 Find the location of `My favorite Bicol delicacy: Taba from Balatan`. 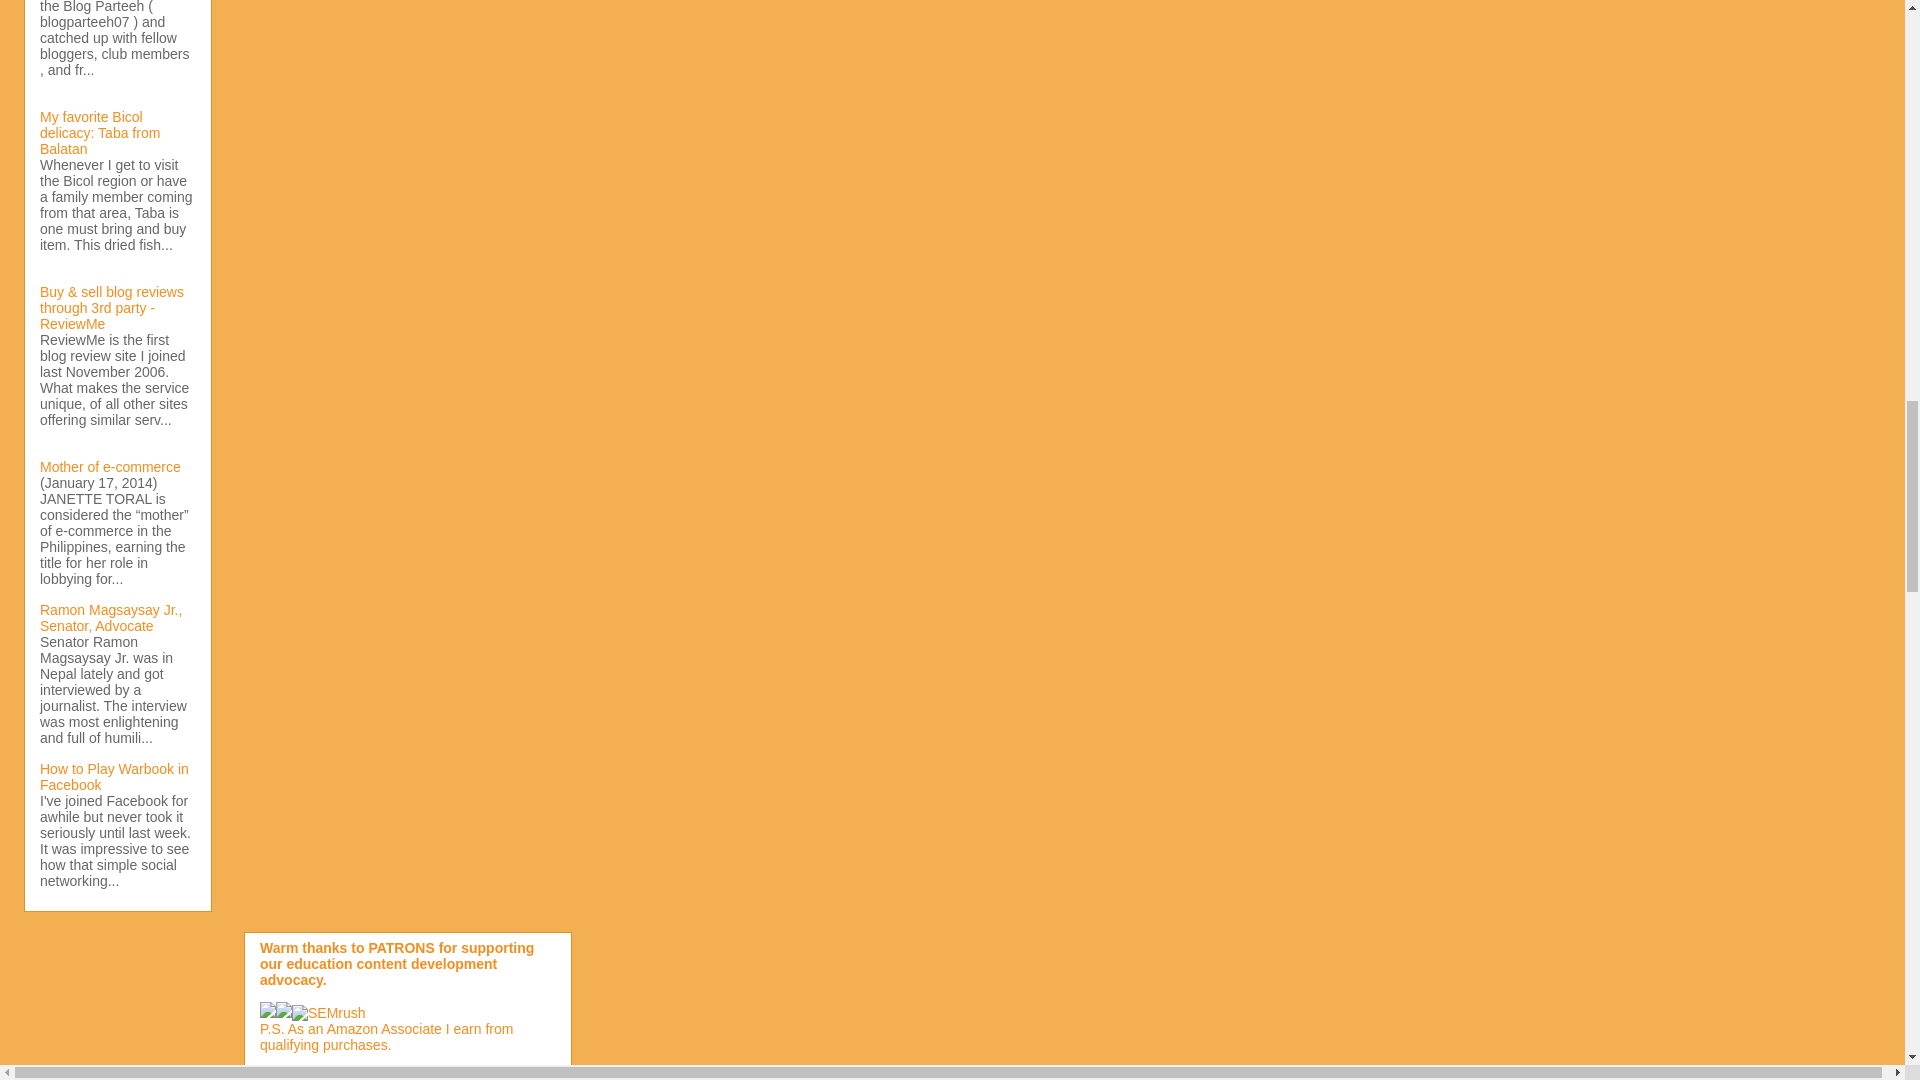

My favorite Bicol delicacy: Taba from Balatan is located at coordinates (100, 132).